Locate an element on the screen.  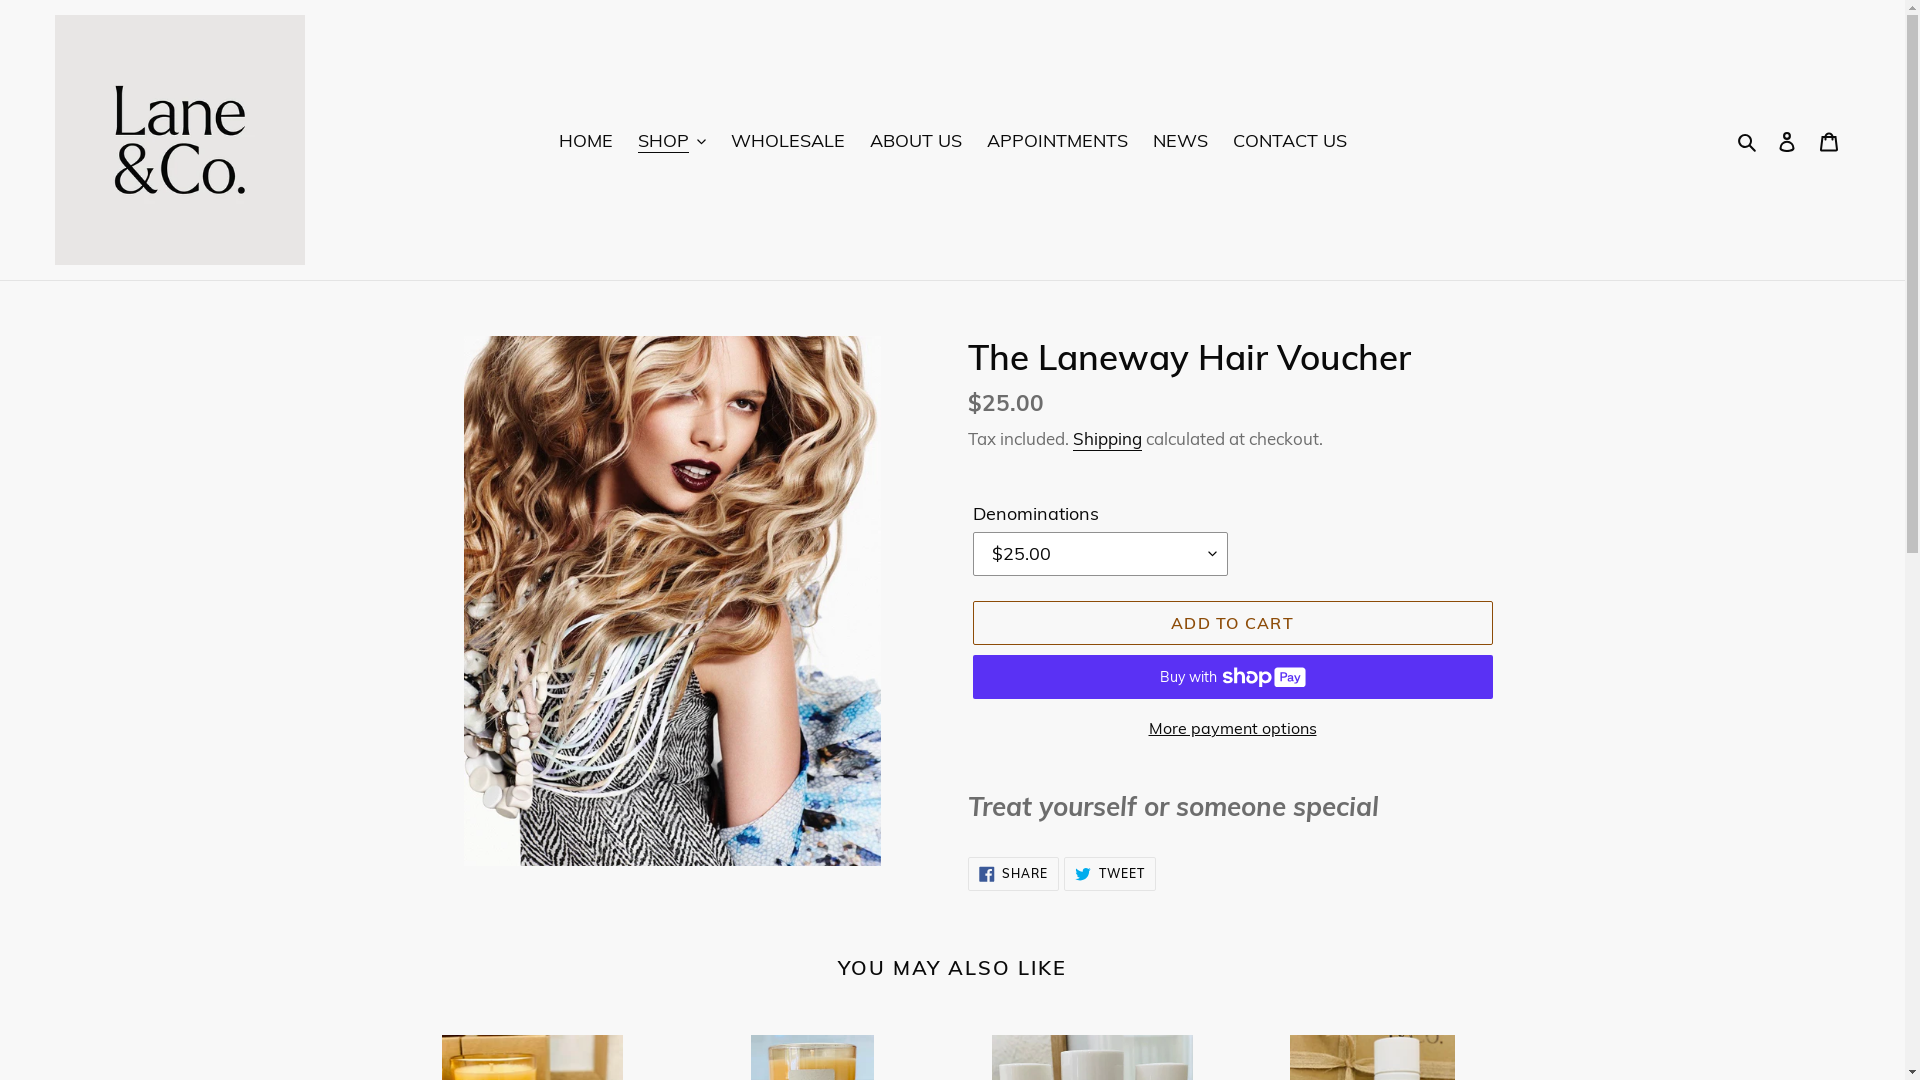
WHOLESALE is located at coordinates (787, 140).